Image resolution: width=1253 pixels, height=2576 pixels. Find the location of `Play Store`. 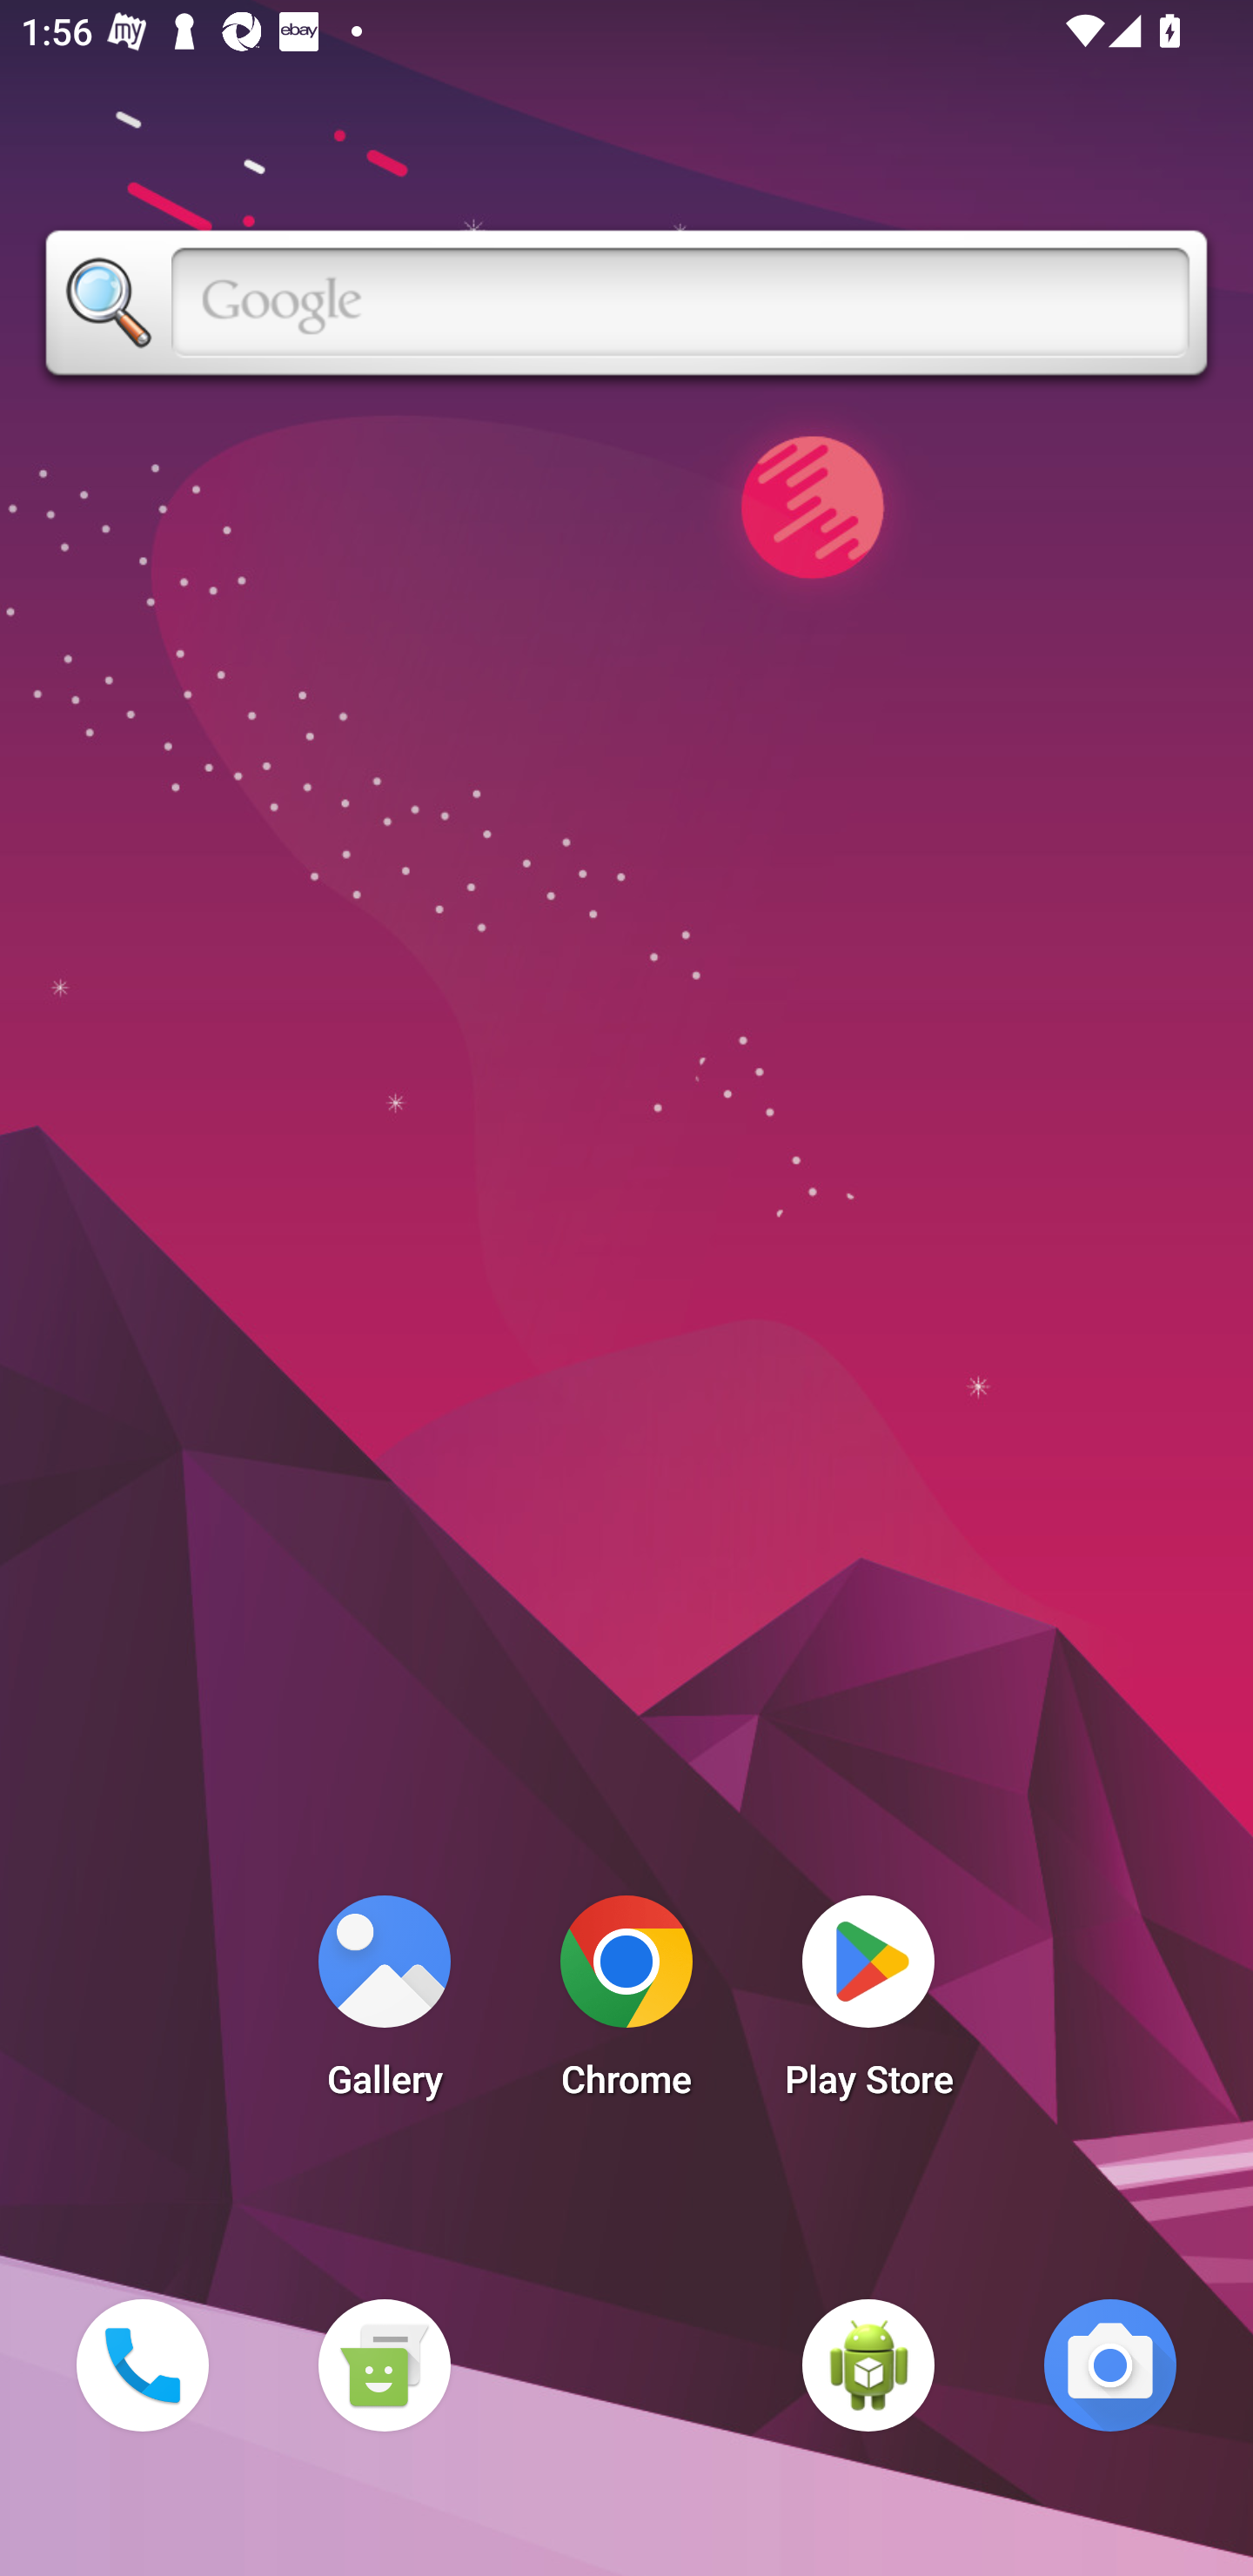

Play Store is located at coordinates (868, 2005).